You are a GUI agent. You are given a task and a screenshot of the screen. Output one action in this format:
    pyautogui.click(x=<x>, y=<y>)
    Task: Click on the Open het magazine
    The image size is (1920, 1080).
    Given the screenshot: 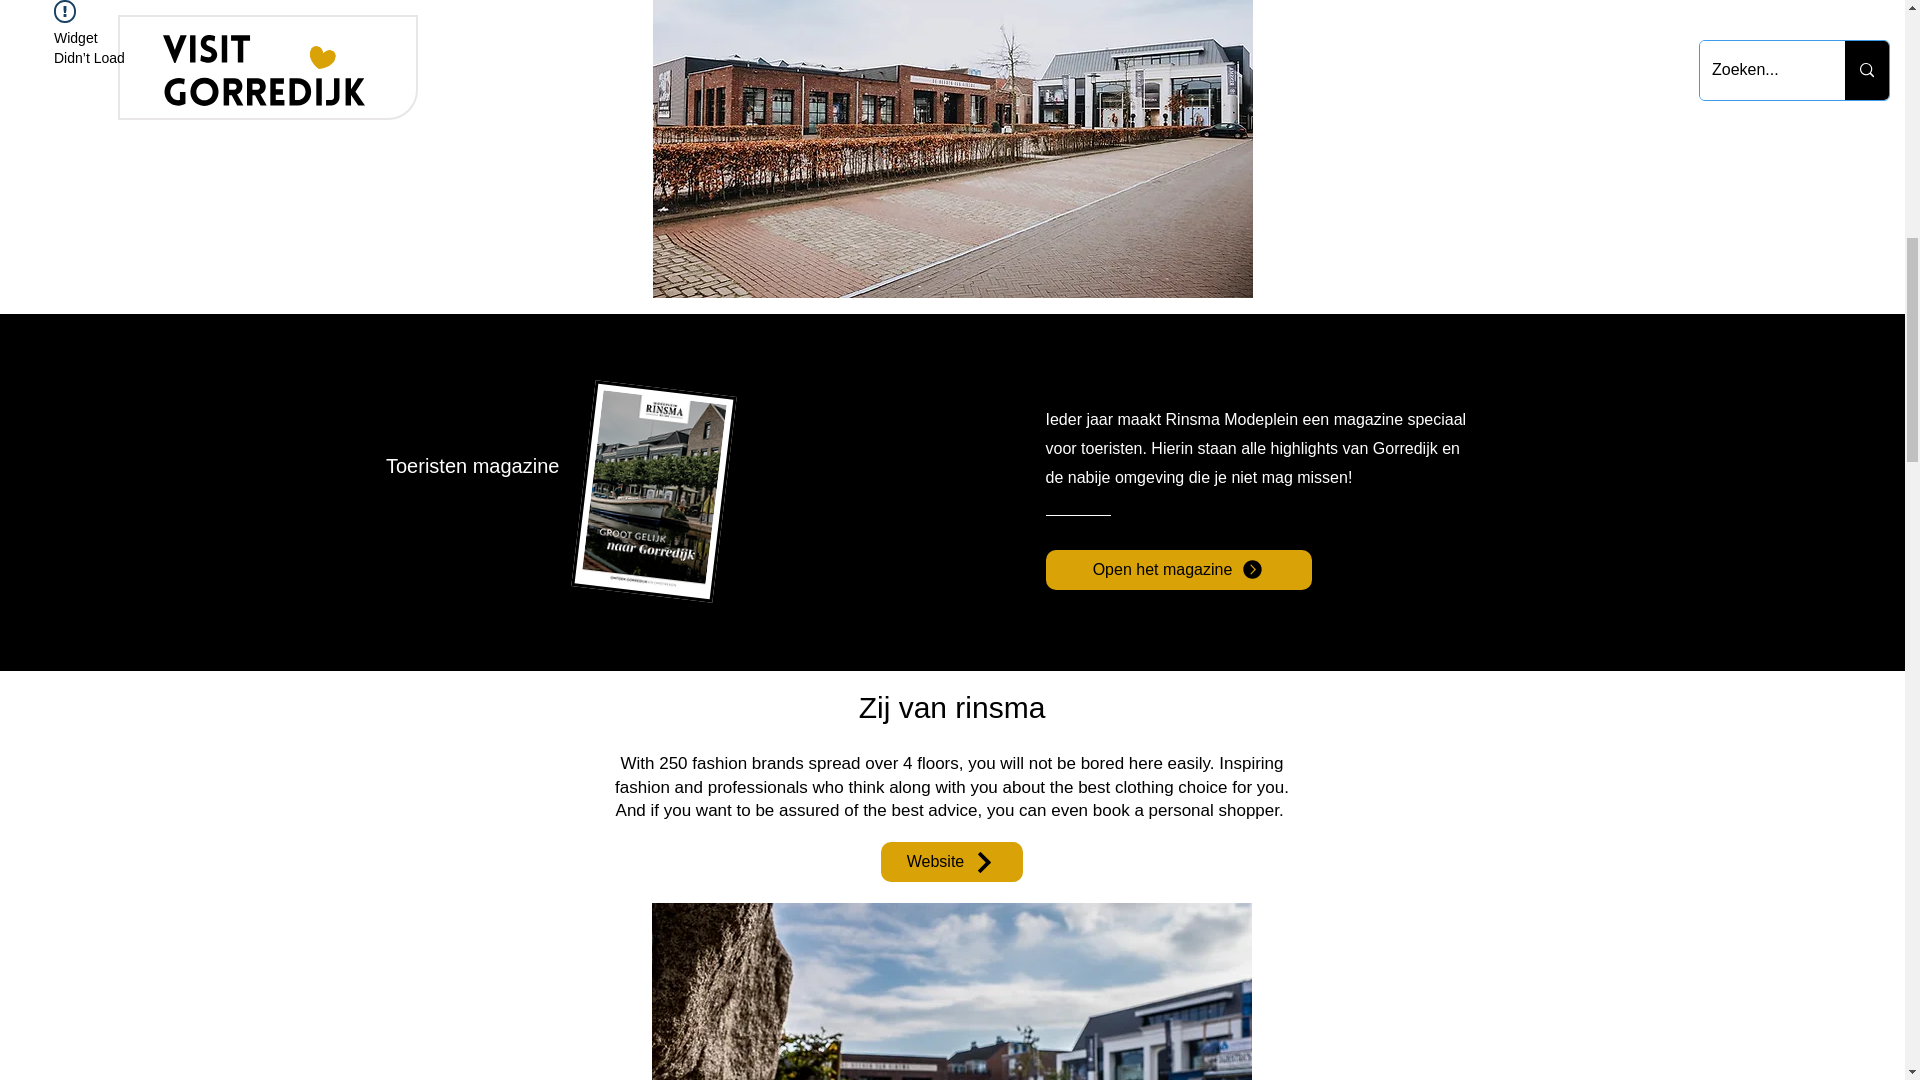 What is the action you would take?
    pyautogui.click(x=1178, y=569)
    